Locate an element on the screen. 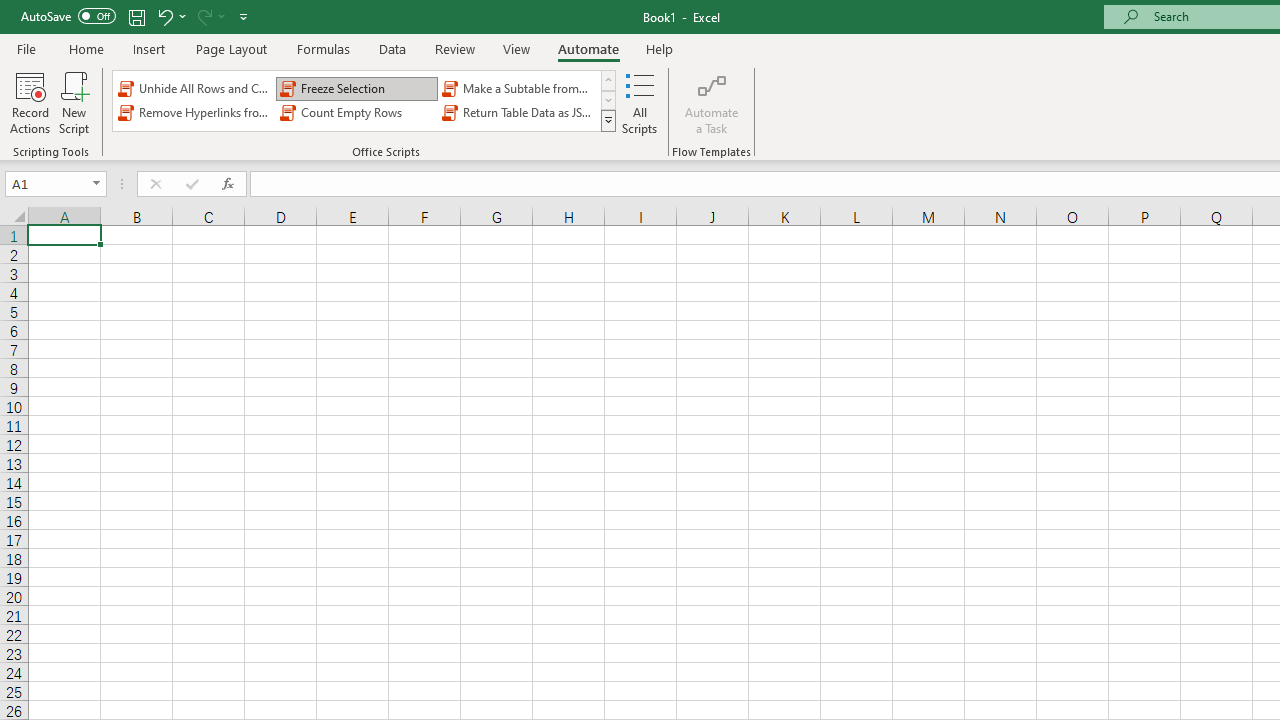  Save is located at coordinates (136, 16).